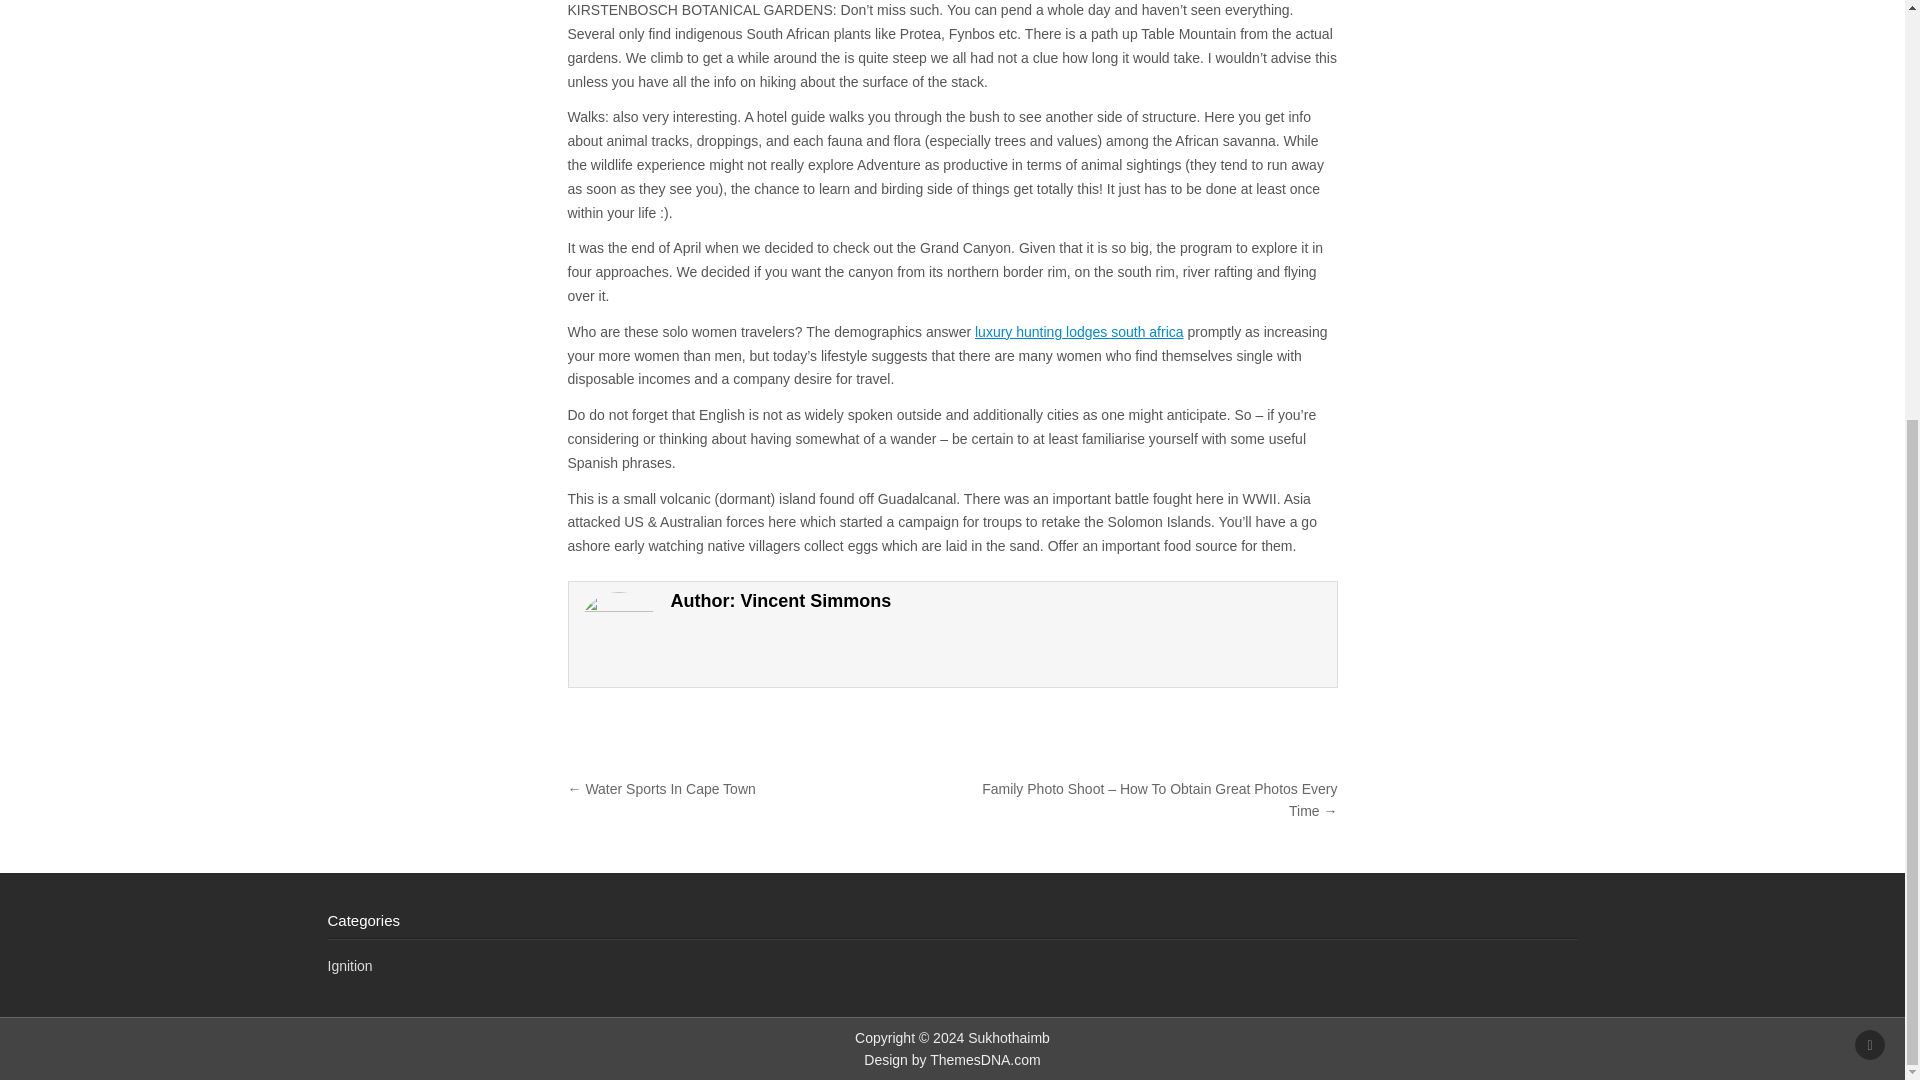 This screenshot has width=1920, height=1080. I want to click on Design by ThemesDNA.com, so click(952, 1060).